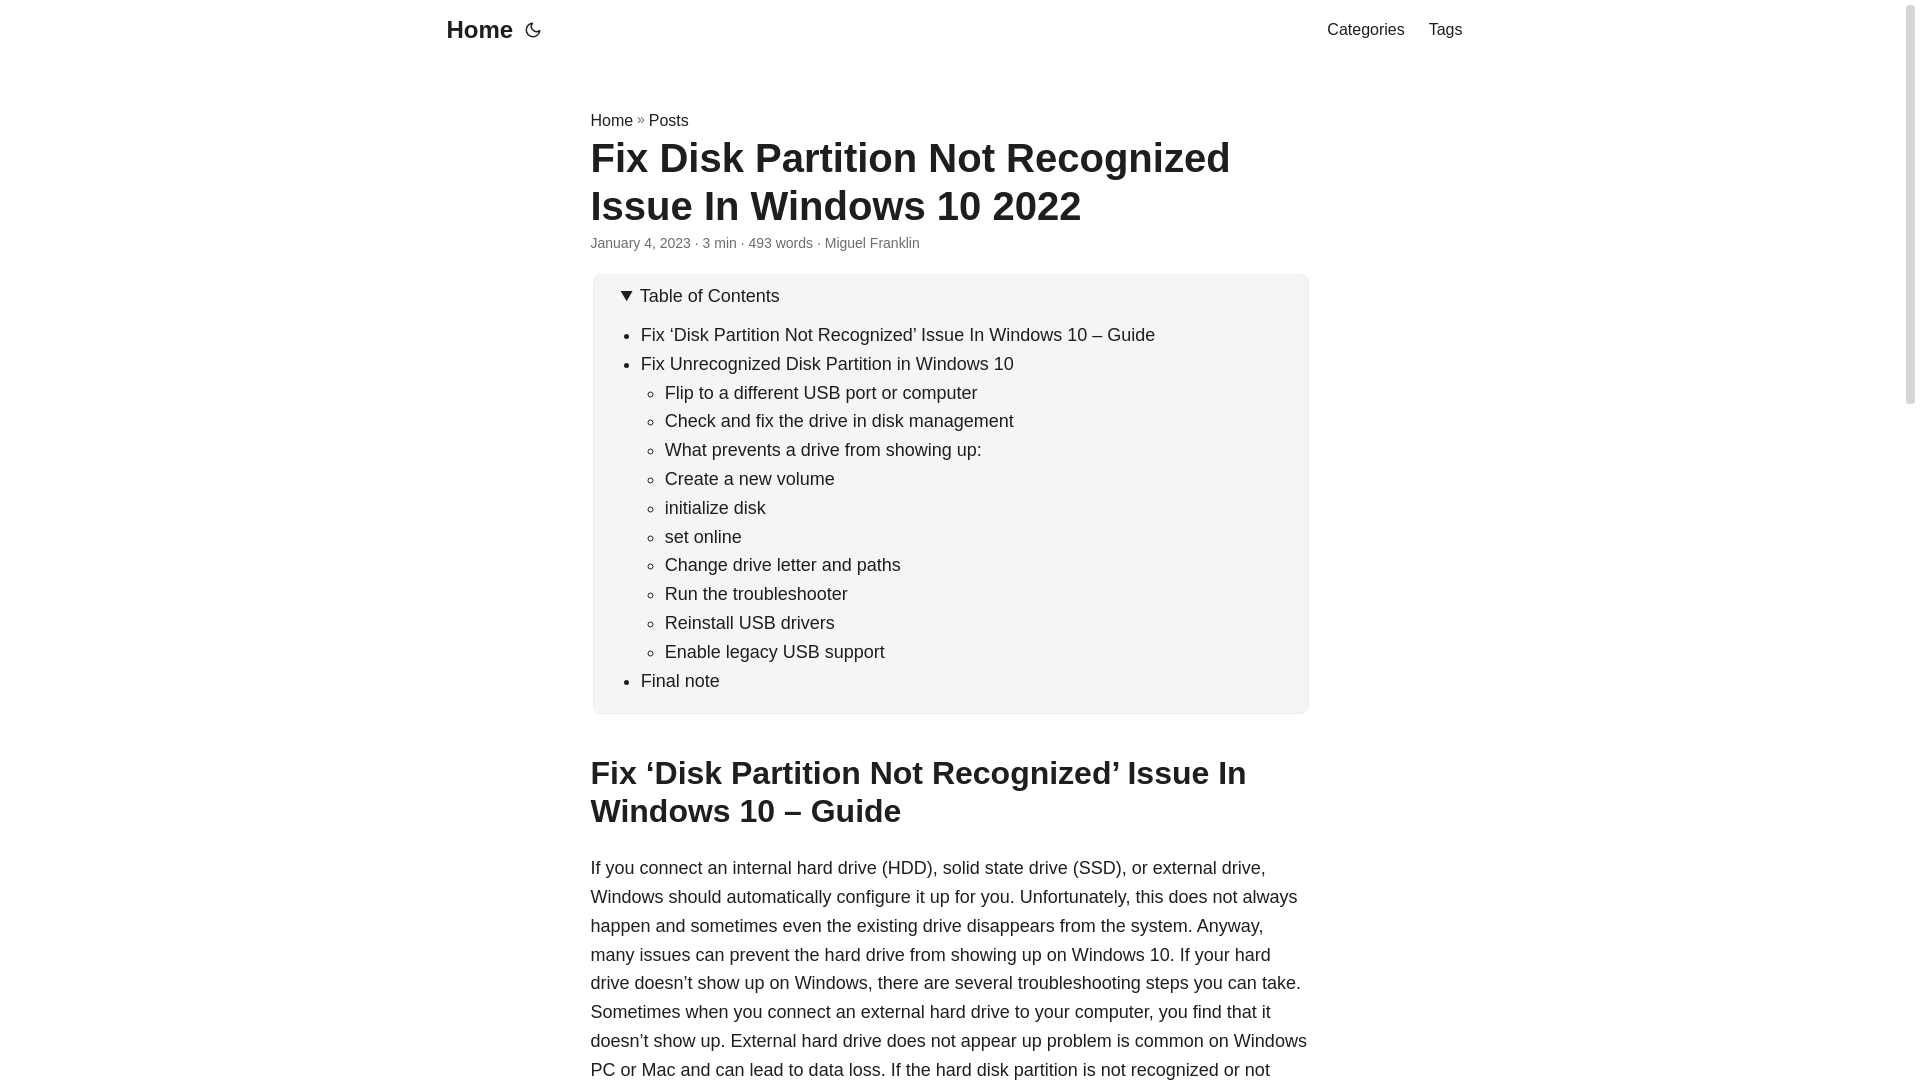 The image size is (1920, 1080). What do you see at coordinates (820, 392) in the screenshot?
I see `Flip to a different USB port or computer` at bounding box center [820, 392].